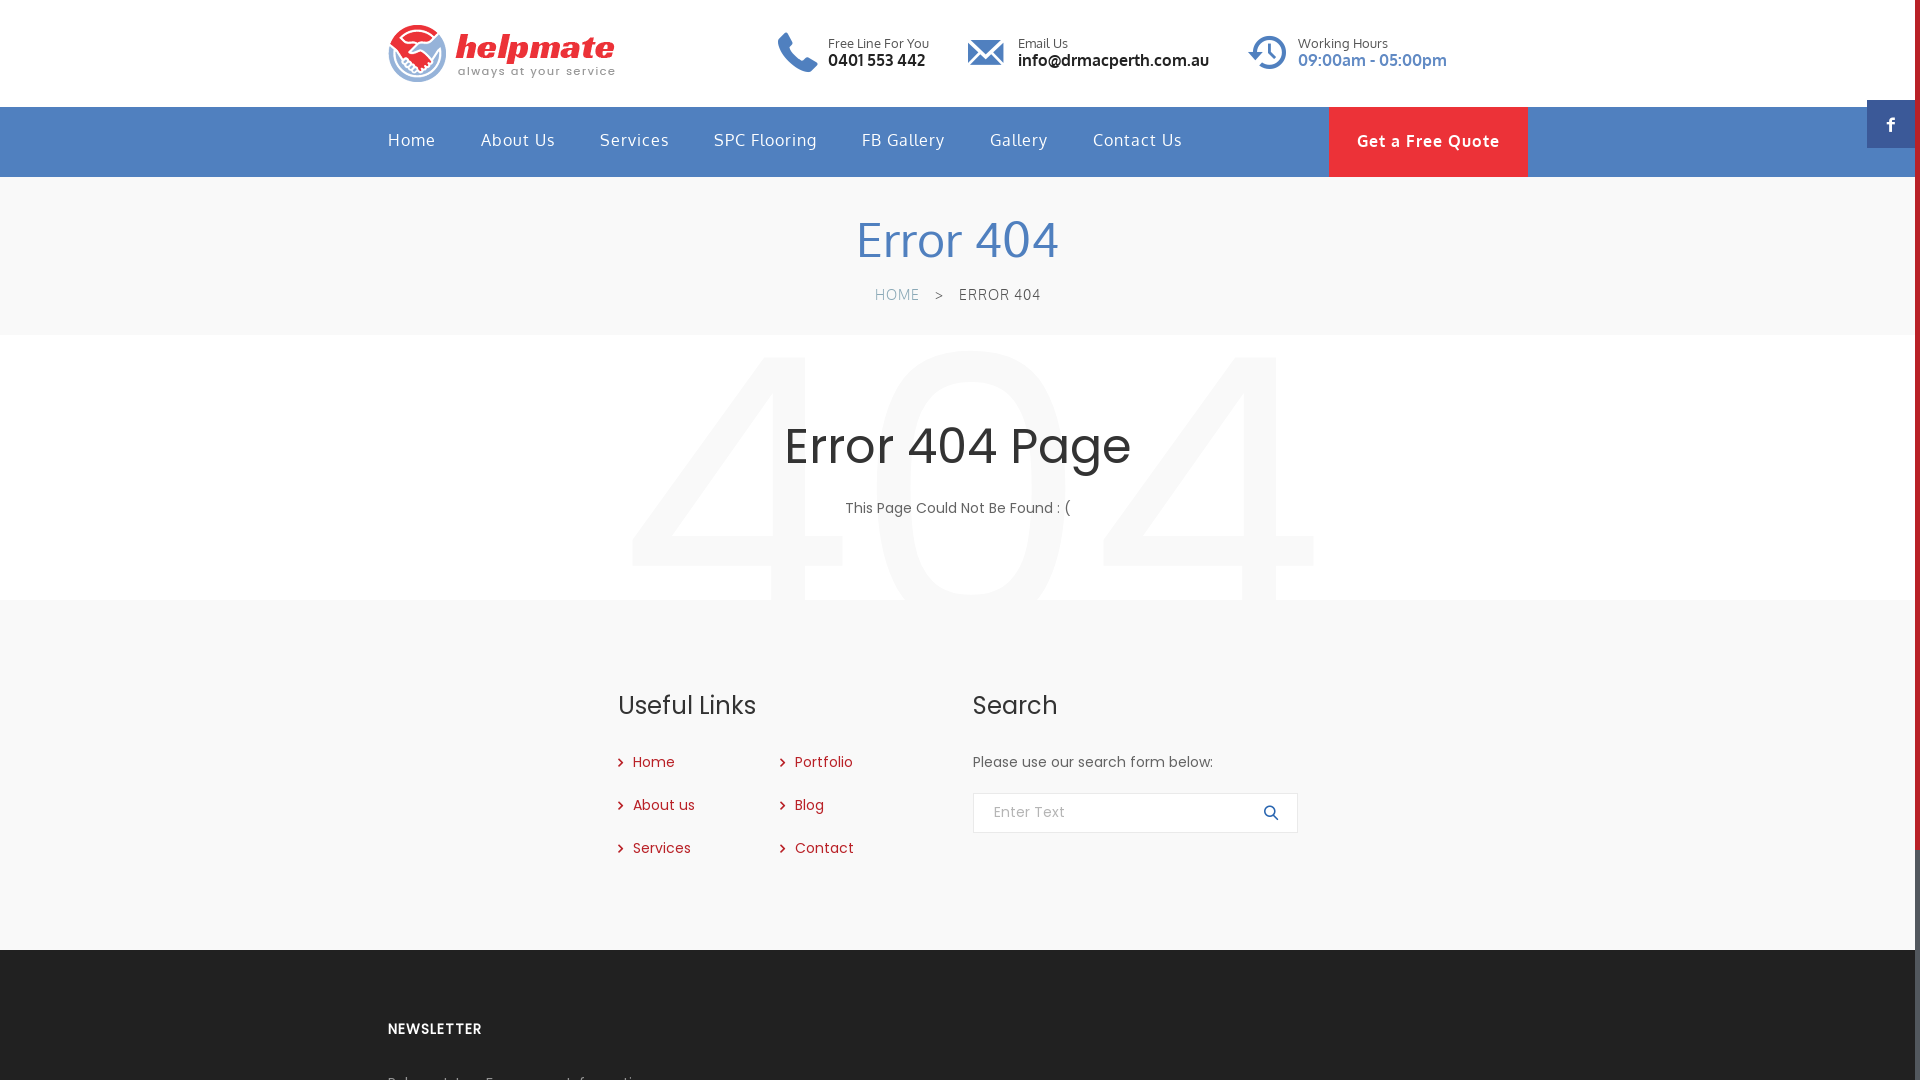 This screenshot has width=1920, height=1080. What do you see at coordinates (904, 140) in the screenshot?
I see `FB Gallery` at bounding box center [904, 140].